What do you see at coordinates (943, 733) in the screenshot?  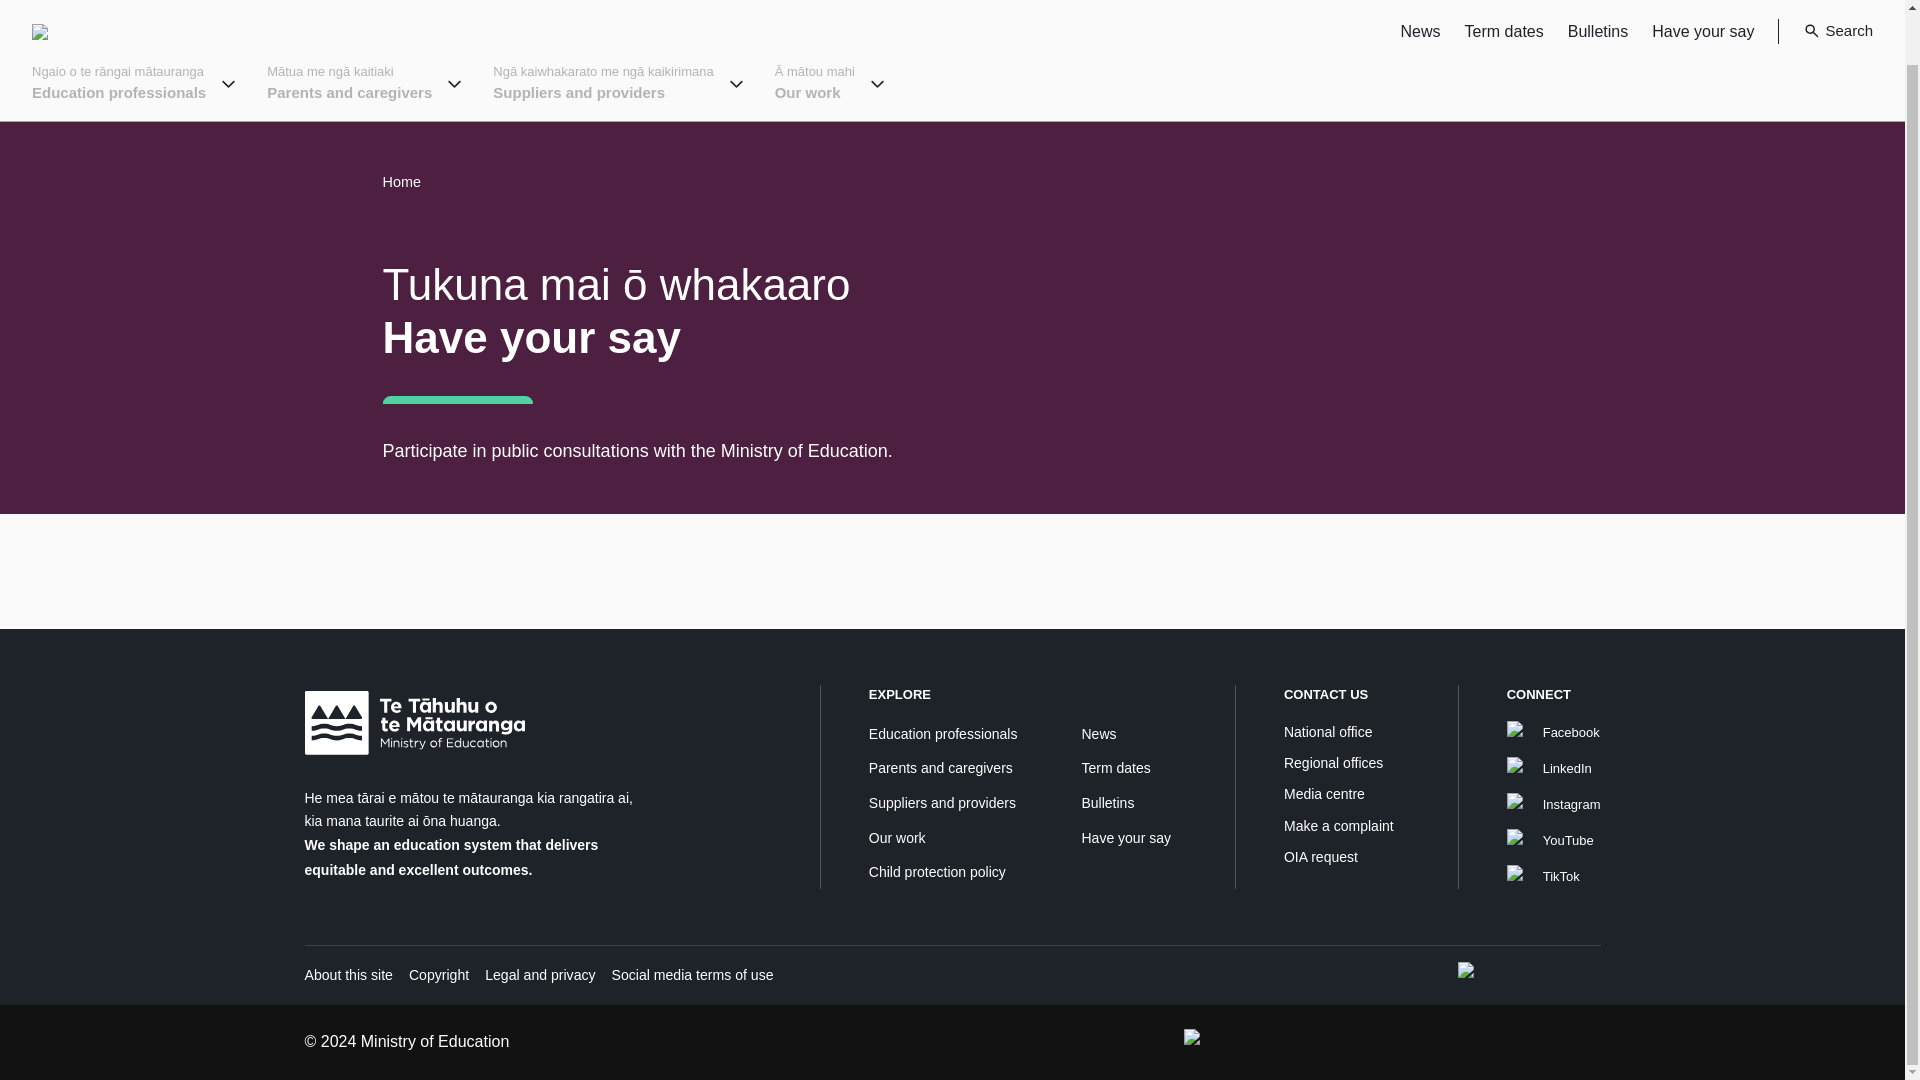 I see `Education professionals` at bounding box center [943, 733].